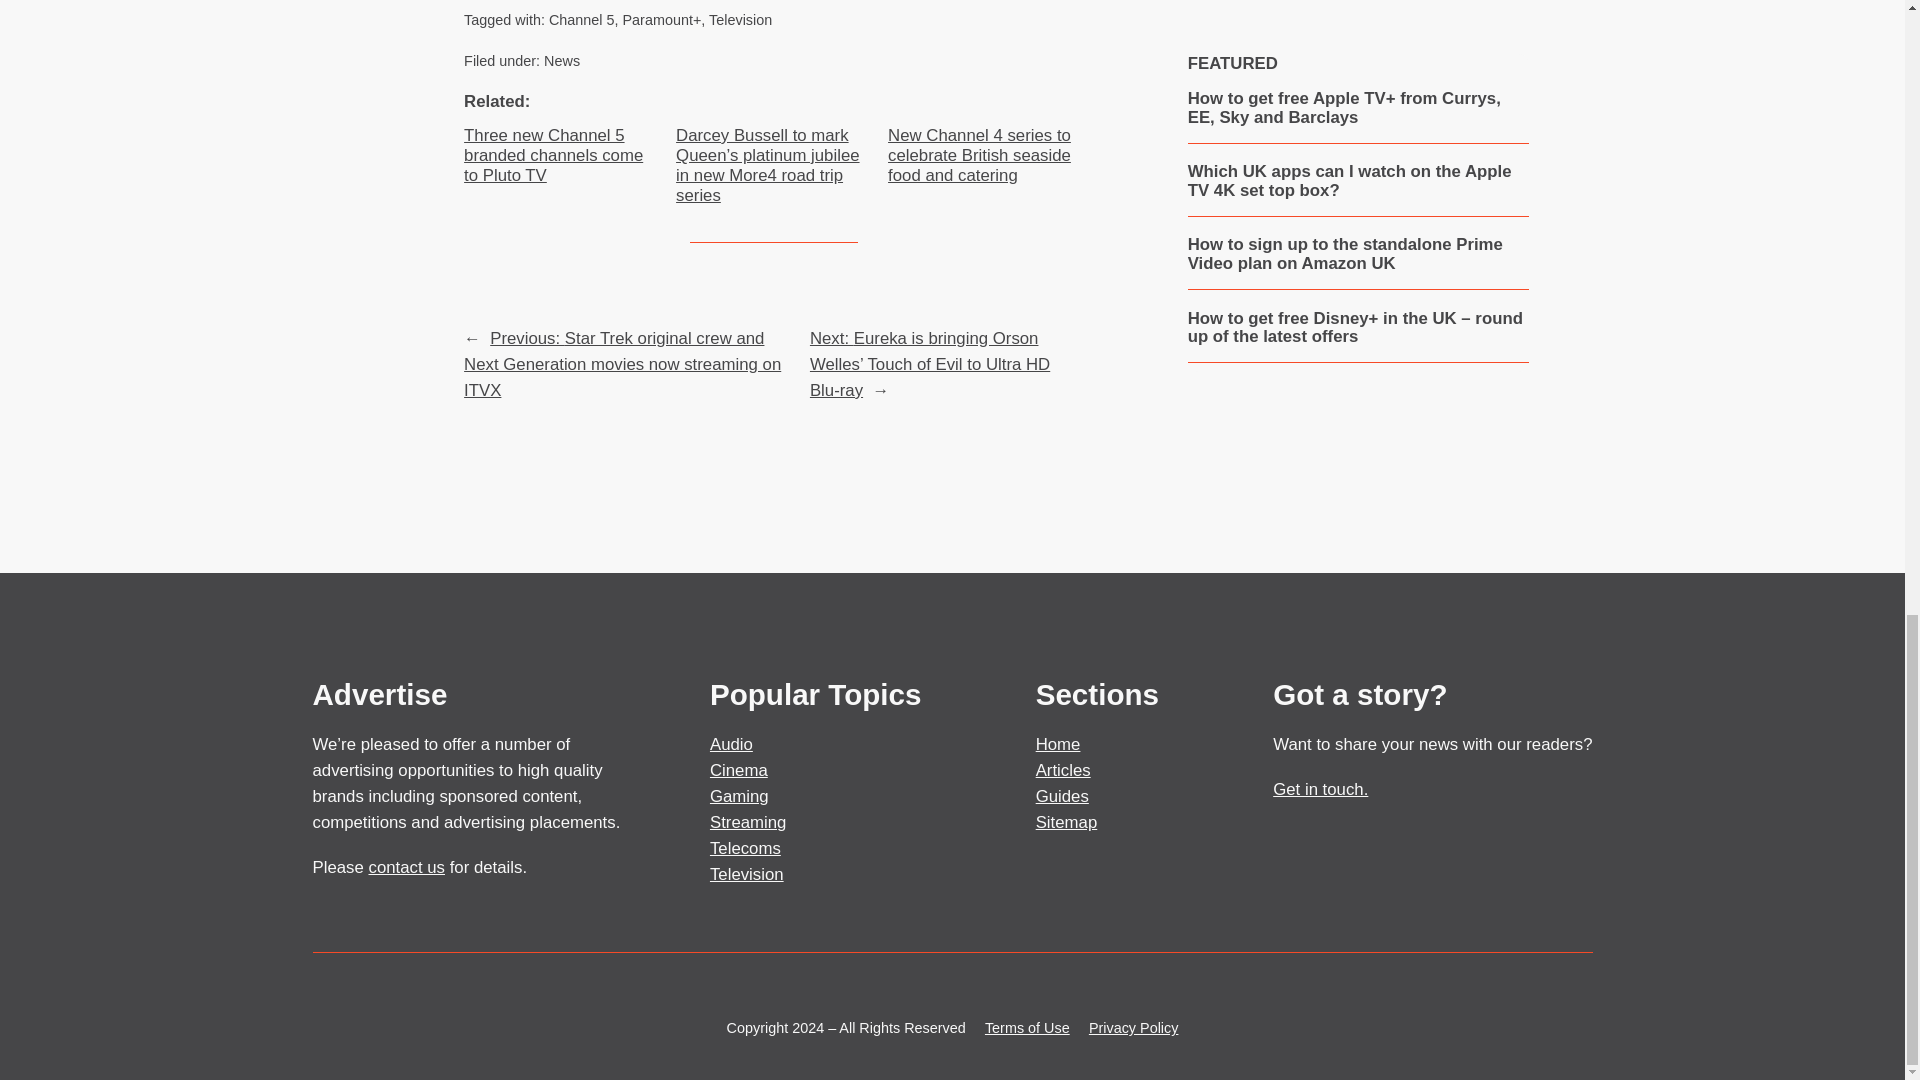 The image size is (1920, 1080). What do you see at coordinates (739, 770) in the screenshot?
I see `Cinema` at bounding box center [739, 770].